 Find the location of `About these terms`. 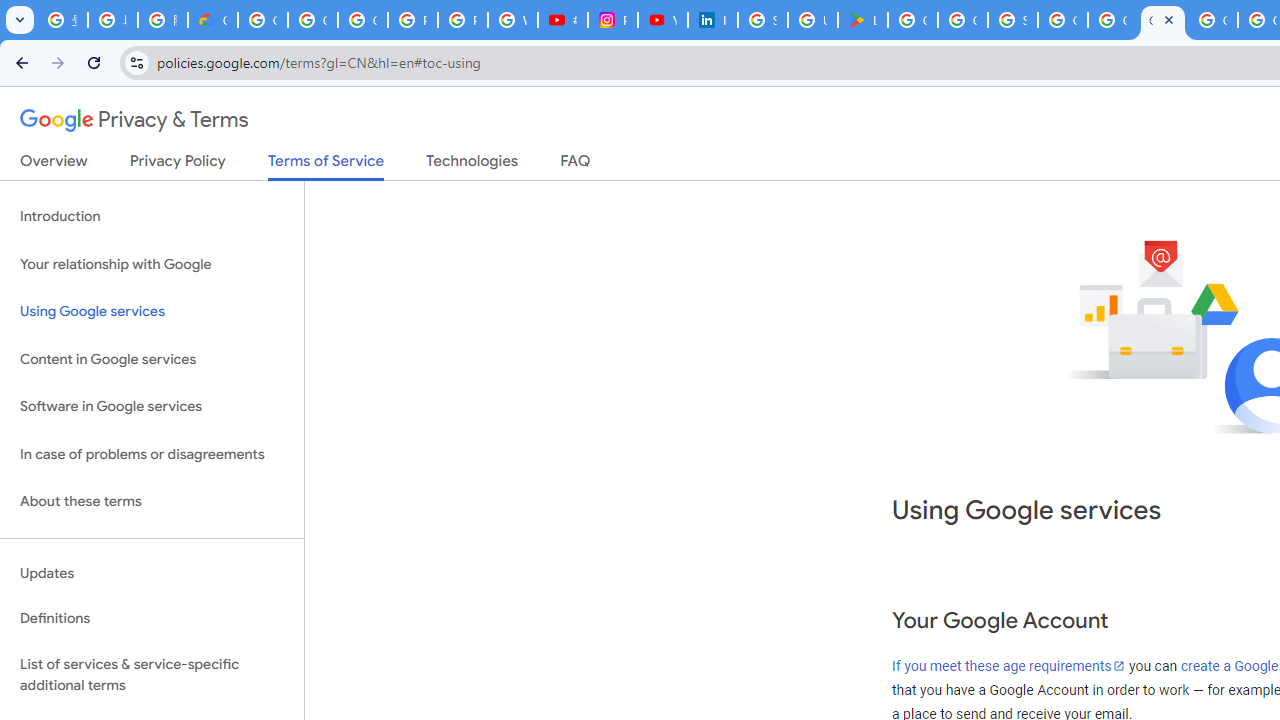

About these terms is located at coordinates (152, 502).